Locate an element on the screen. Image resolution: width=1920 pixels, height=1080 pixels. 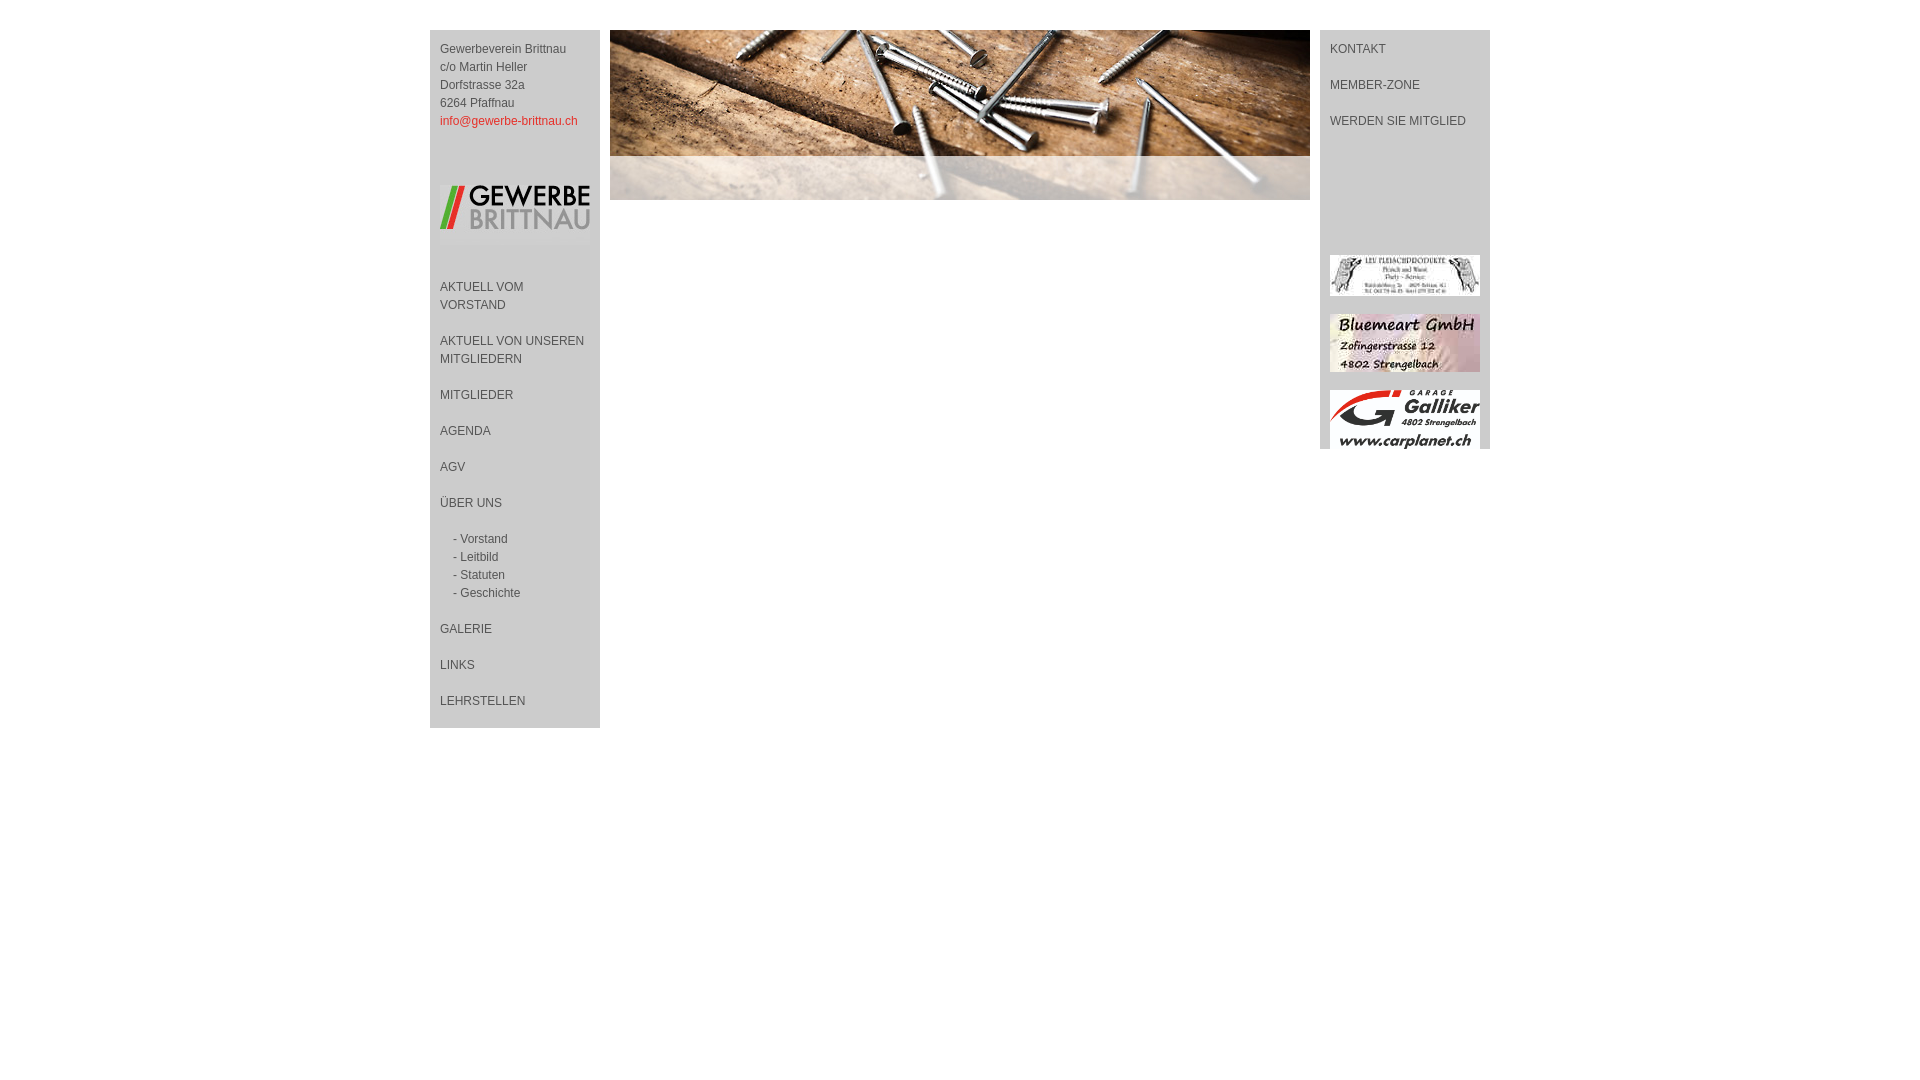
LEHRSTELLEN is located at coordinates (482, 701).